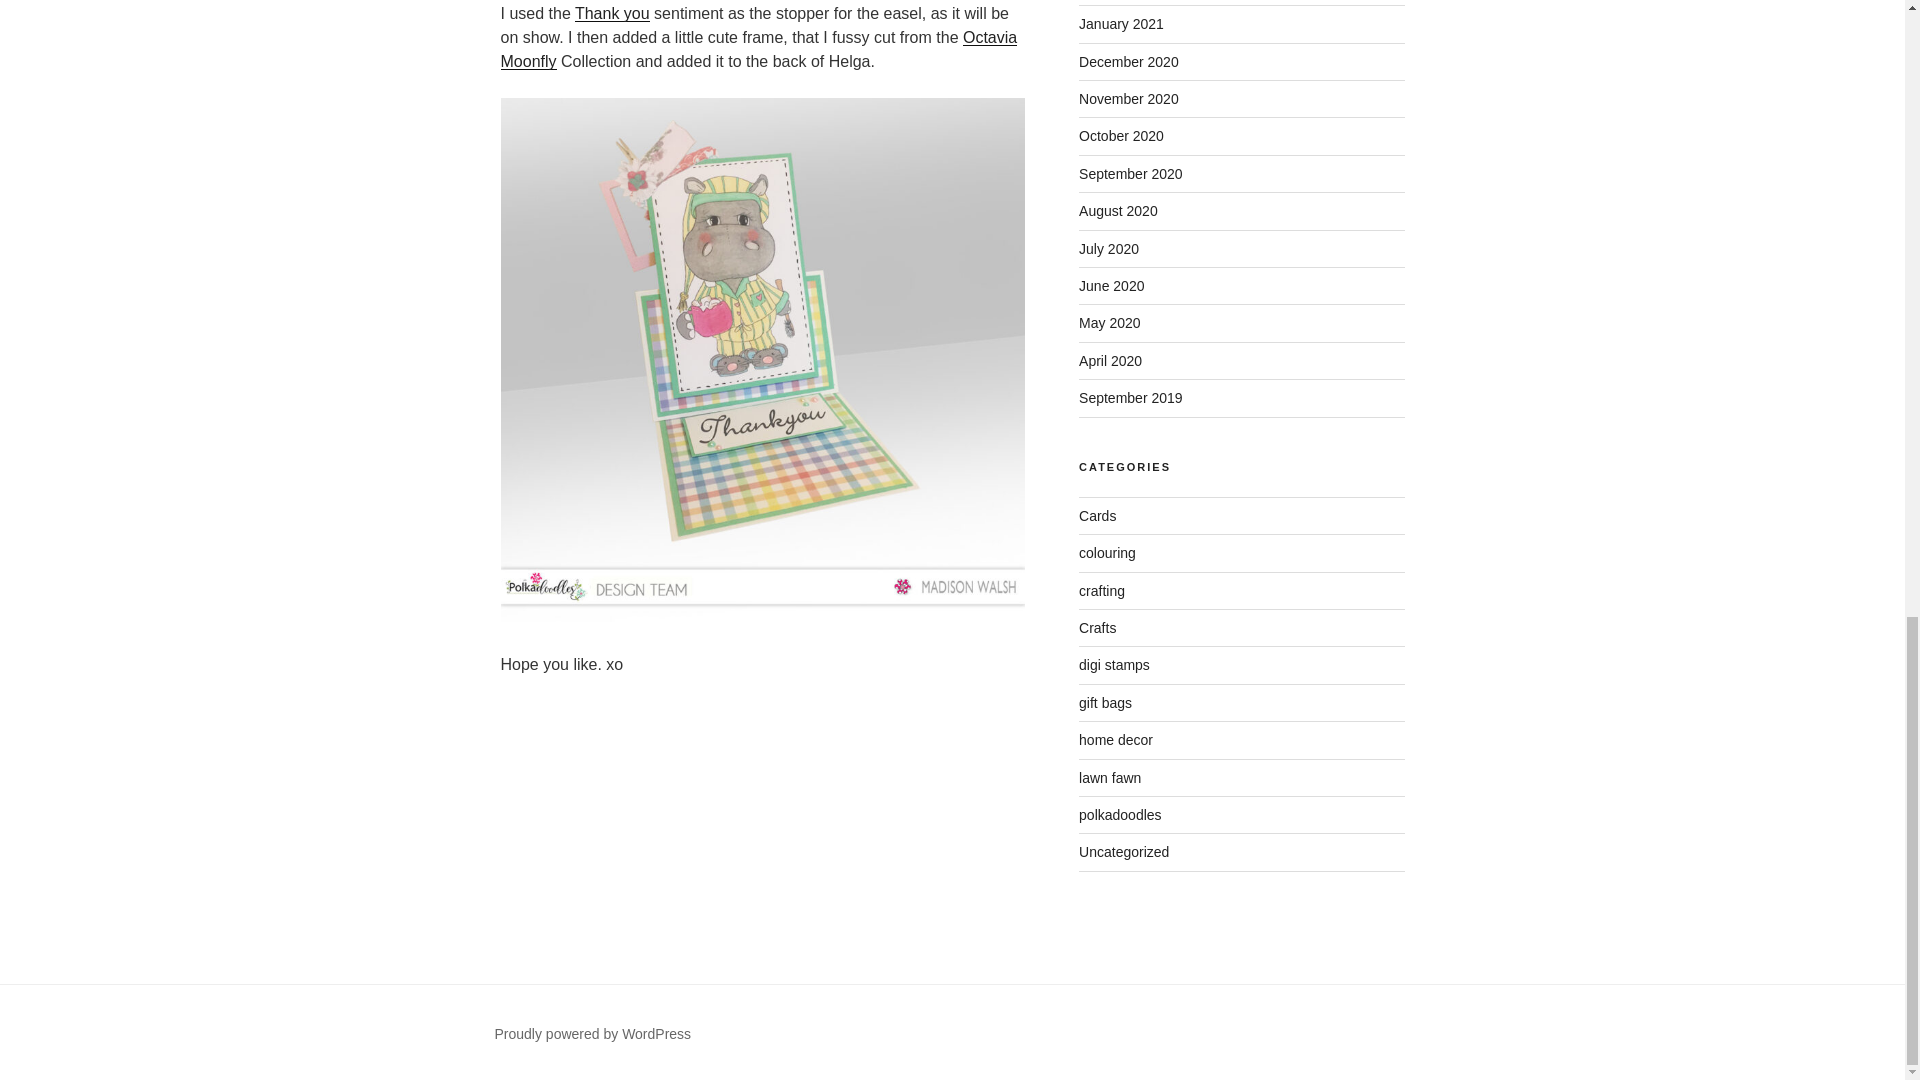  Describe the element at coordinates (612, 13) in the screenshot. I see `Thank you` at that location.